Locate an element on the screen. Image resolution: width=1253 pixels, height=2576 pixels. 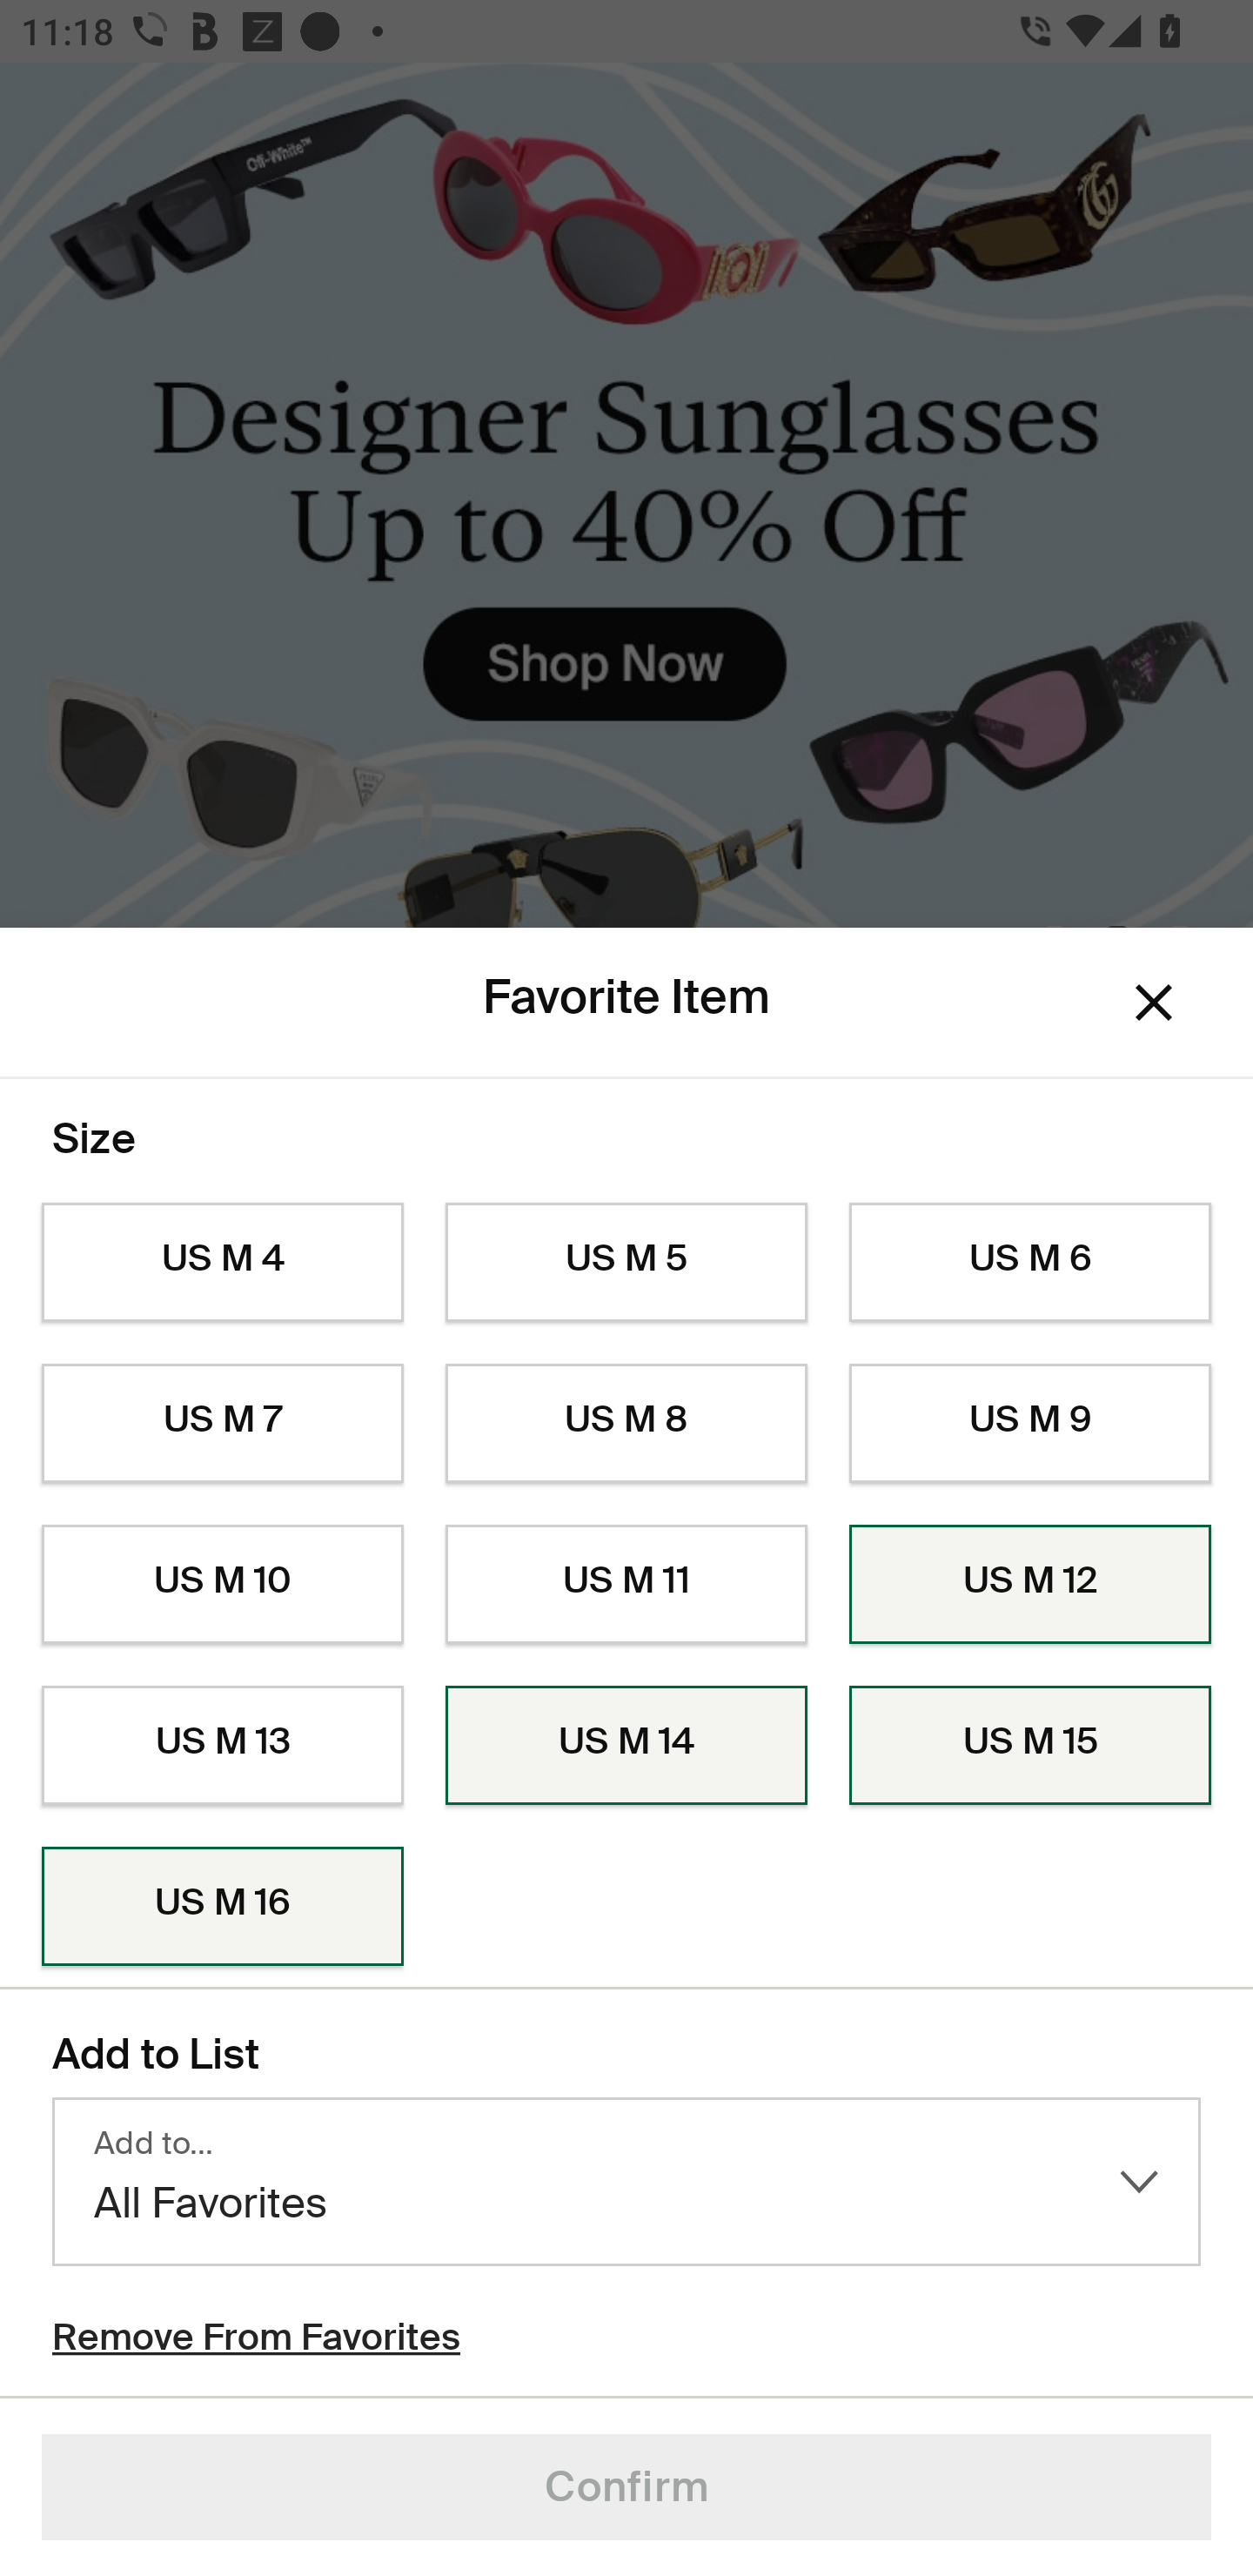
US M 15 is located at coordinates (1030, 1744).